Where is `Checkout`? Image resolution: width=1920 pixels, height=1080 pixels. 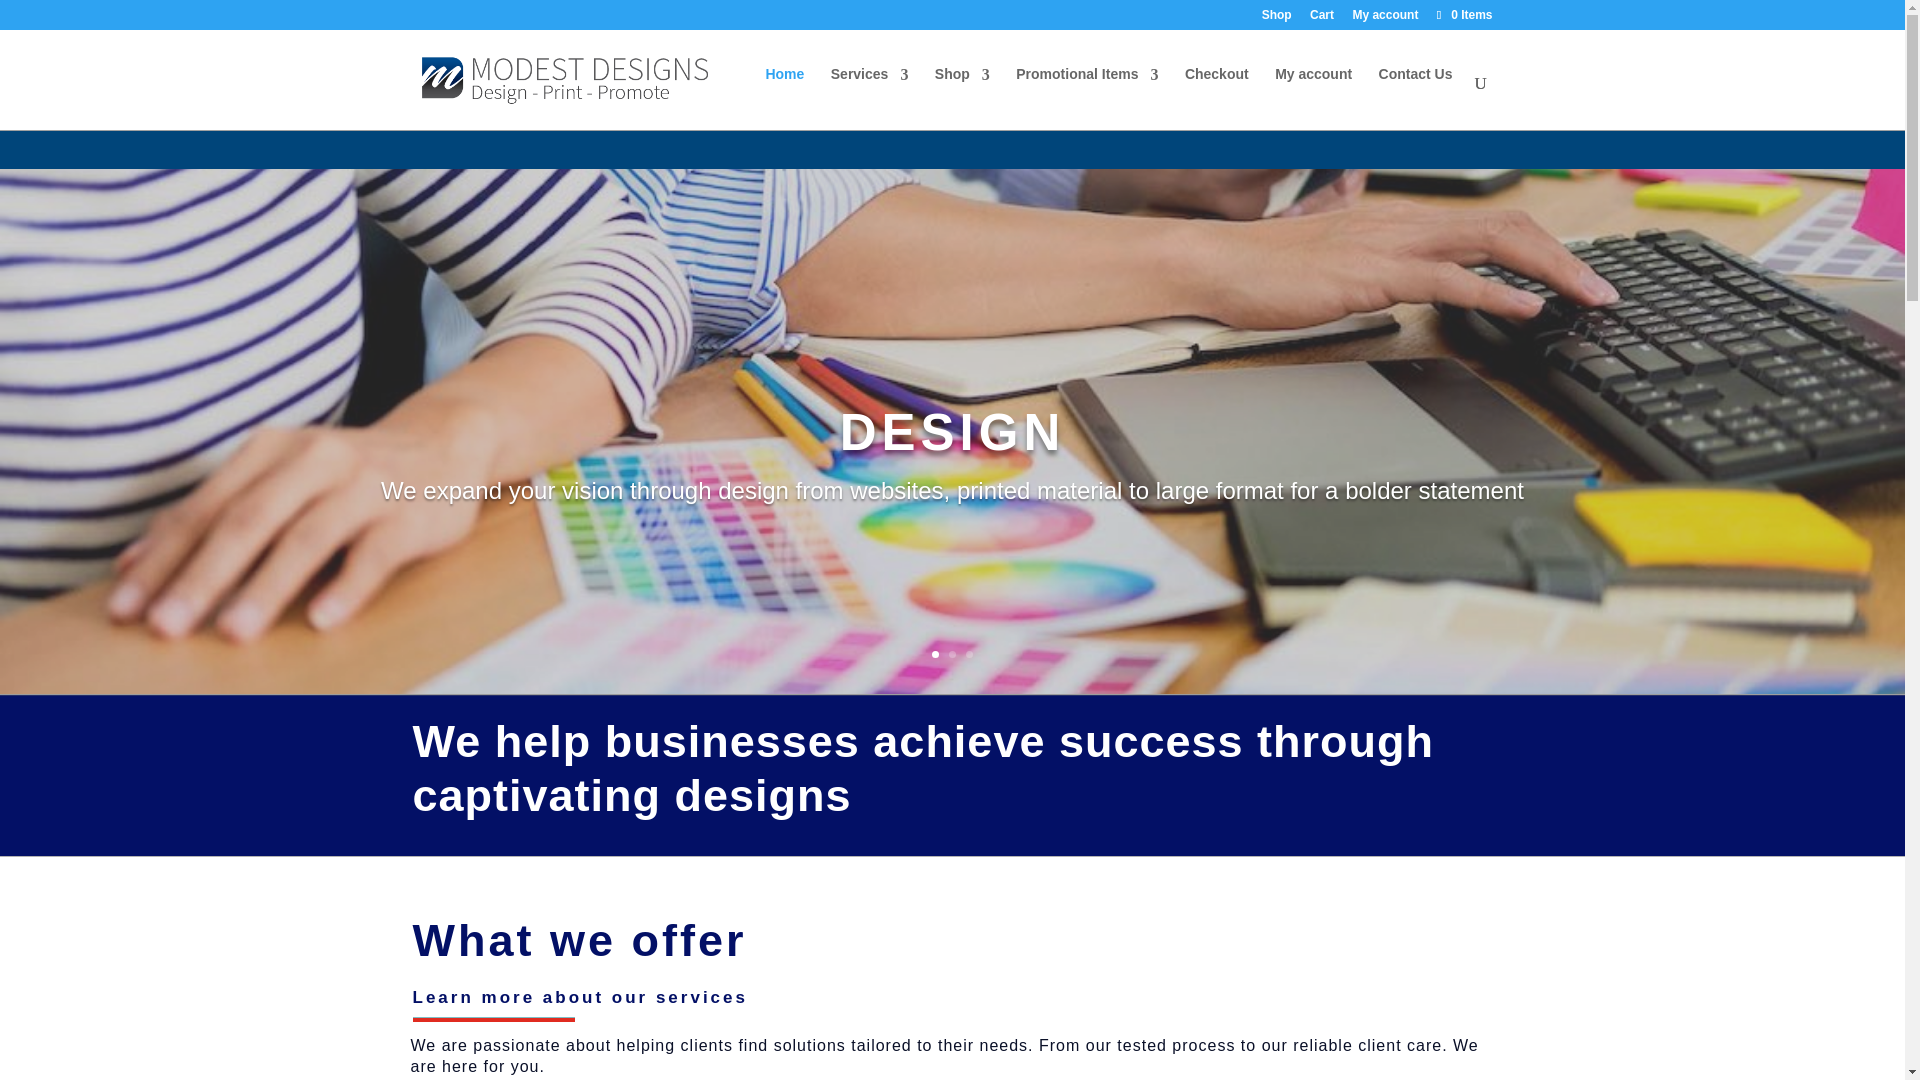 Checkout is located at coordinates (1216, 96).